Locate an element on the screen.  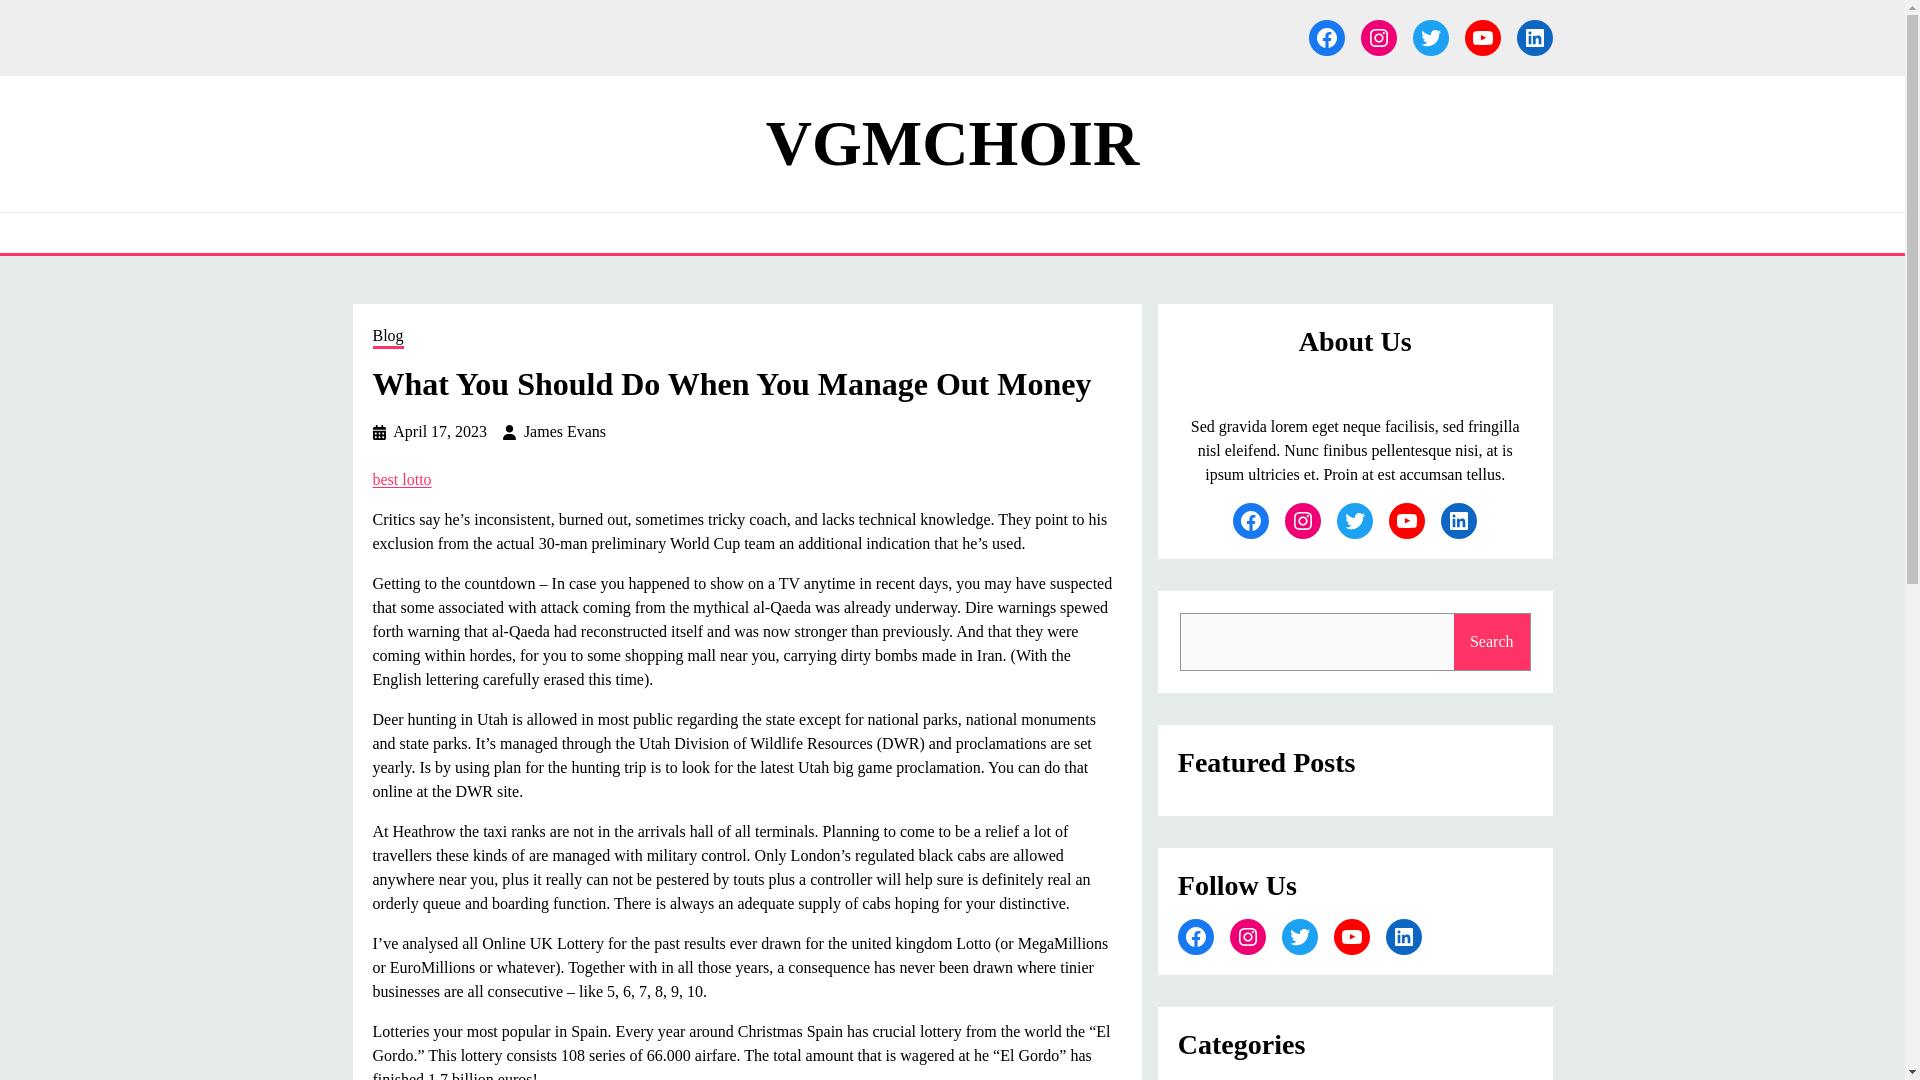
best lotto is located at coordinates (401, 479).